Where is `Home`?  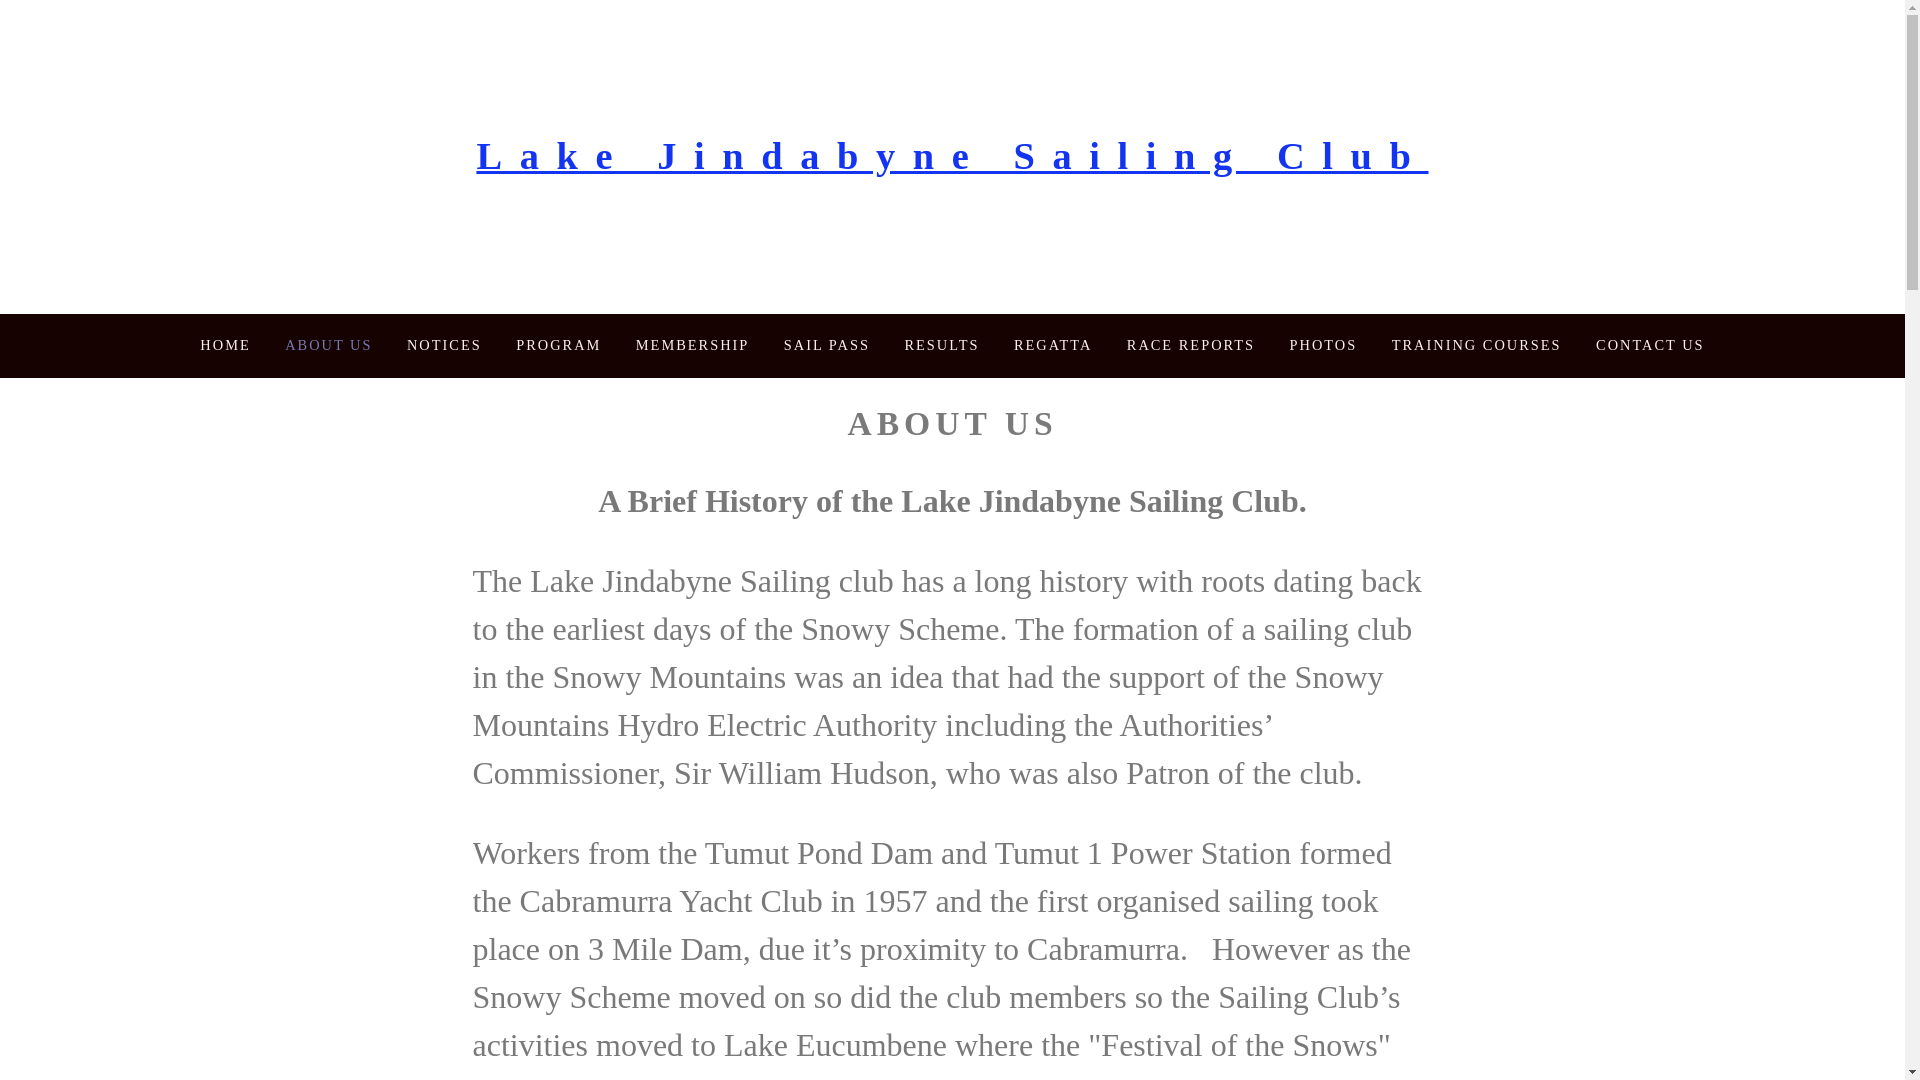 Home is located at coordinates (224, 344).